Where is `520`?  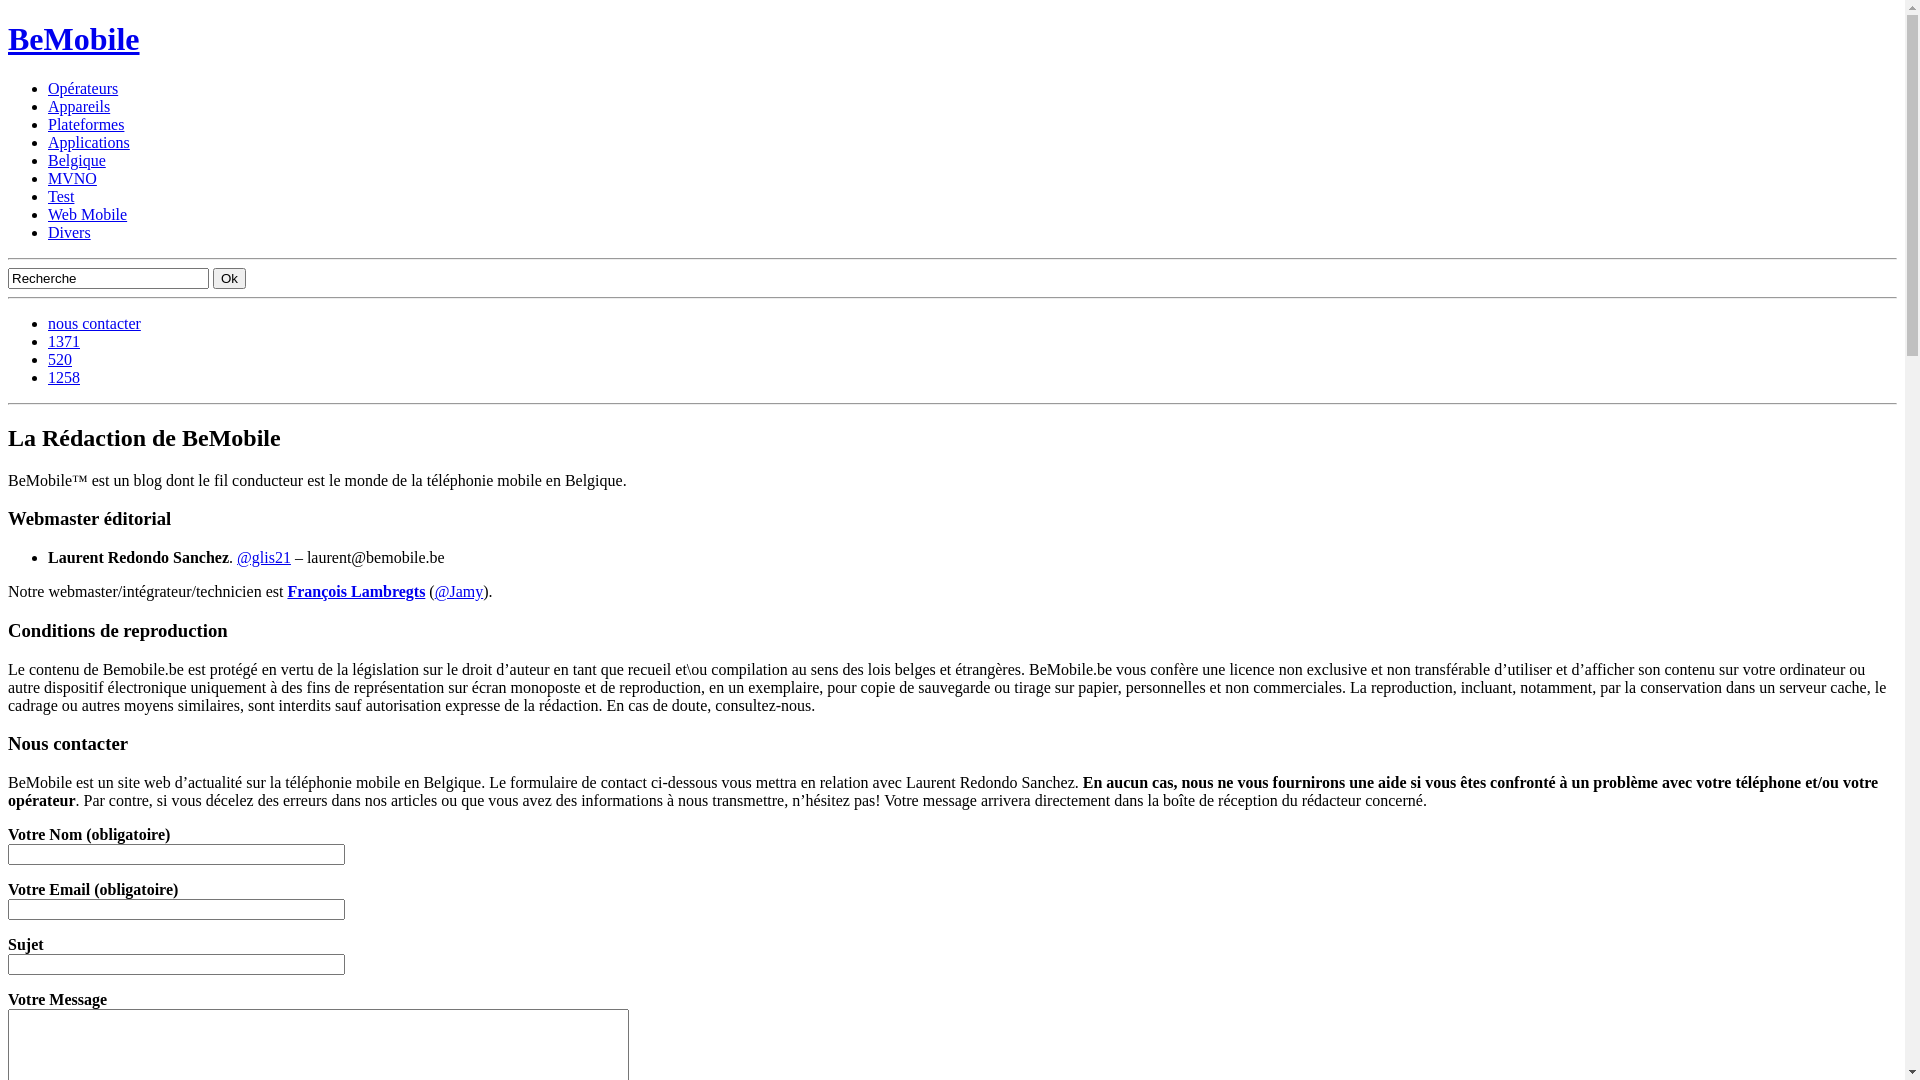
520 is located at coordinates (60, 360).